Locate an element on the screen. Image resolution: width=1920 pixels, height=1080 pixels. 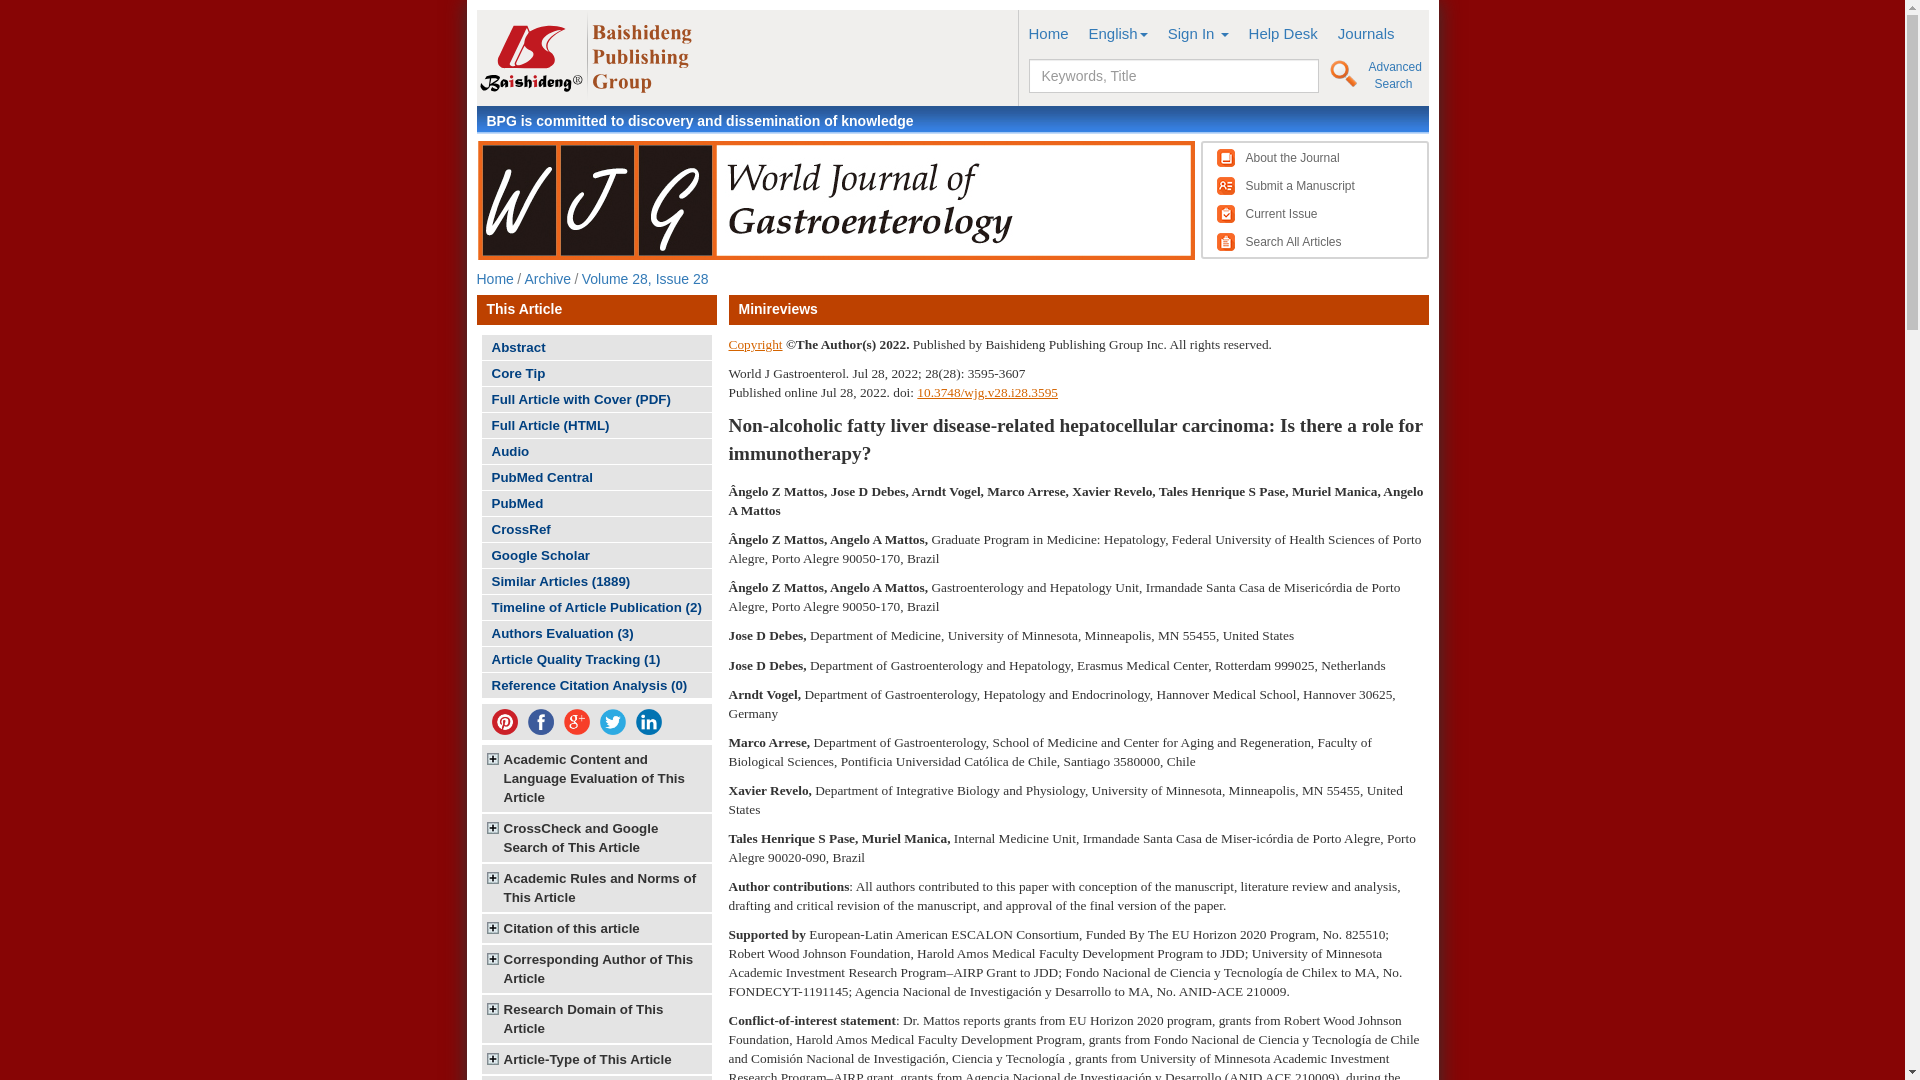
Advanced Search is located at coordinates (1394, 75).